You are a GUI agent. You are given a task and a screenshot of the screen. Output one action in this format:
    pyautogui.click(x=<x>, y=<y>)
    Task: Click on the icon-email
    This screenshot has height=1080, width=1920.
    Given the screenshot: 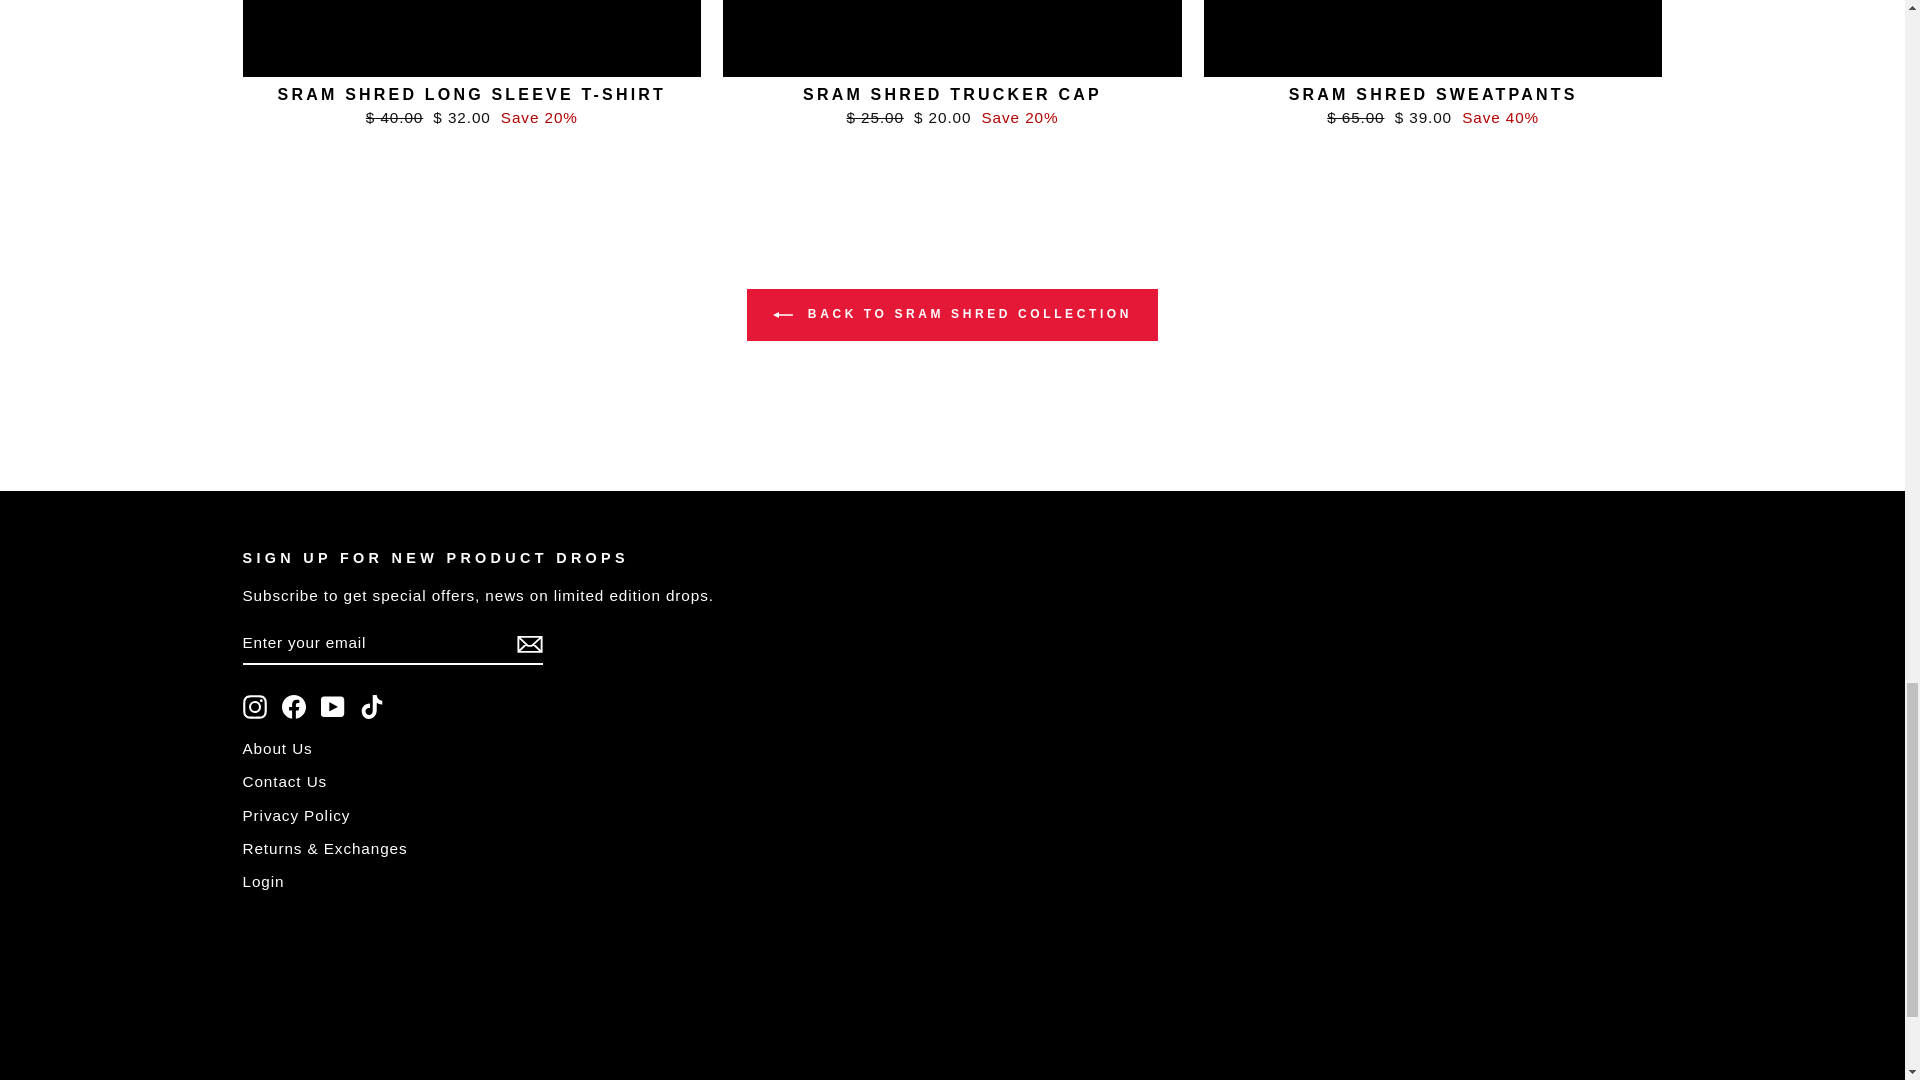 What is the action you would take?
    pyautogui.click(x=528, y=643)
    